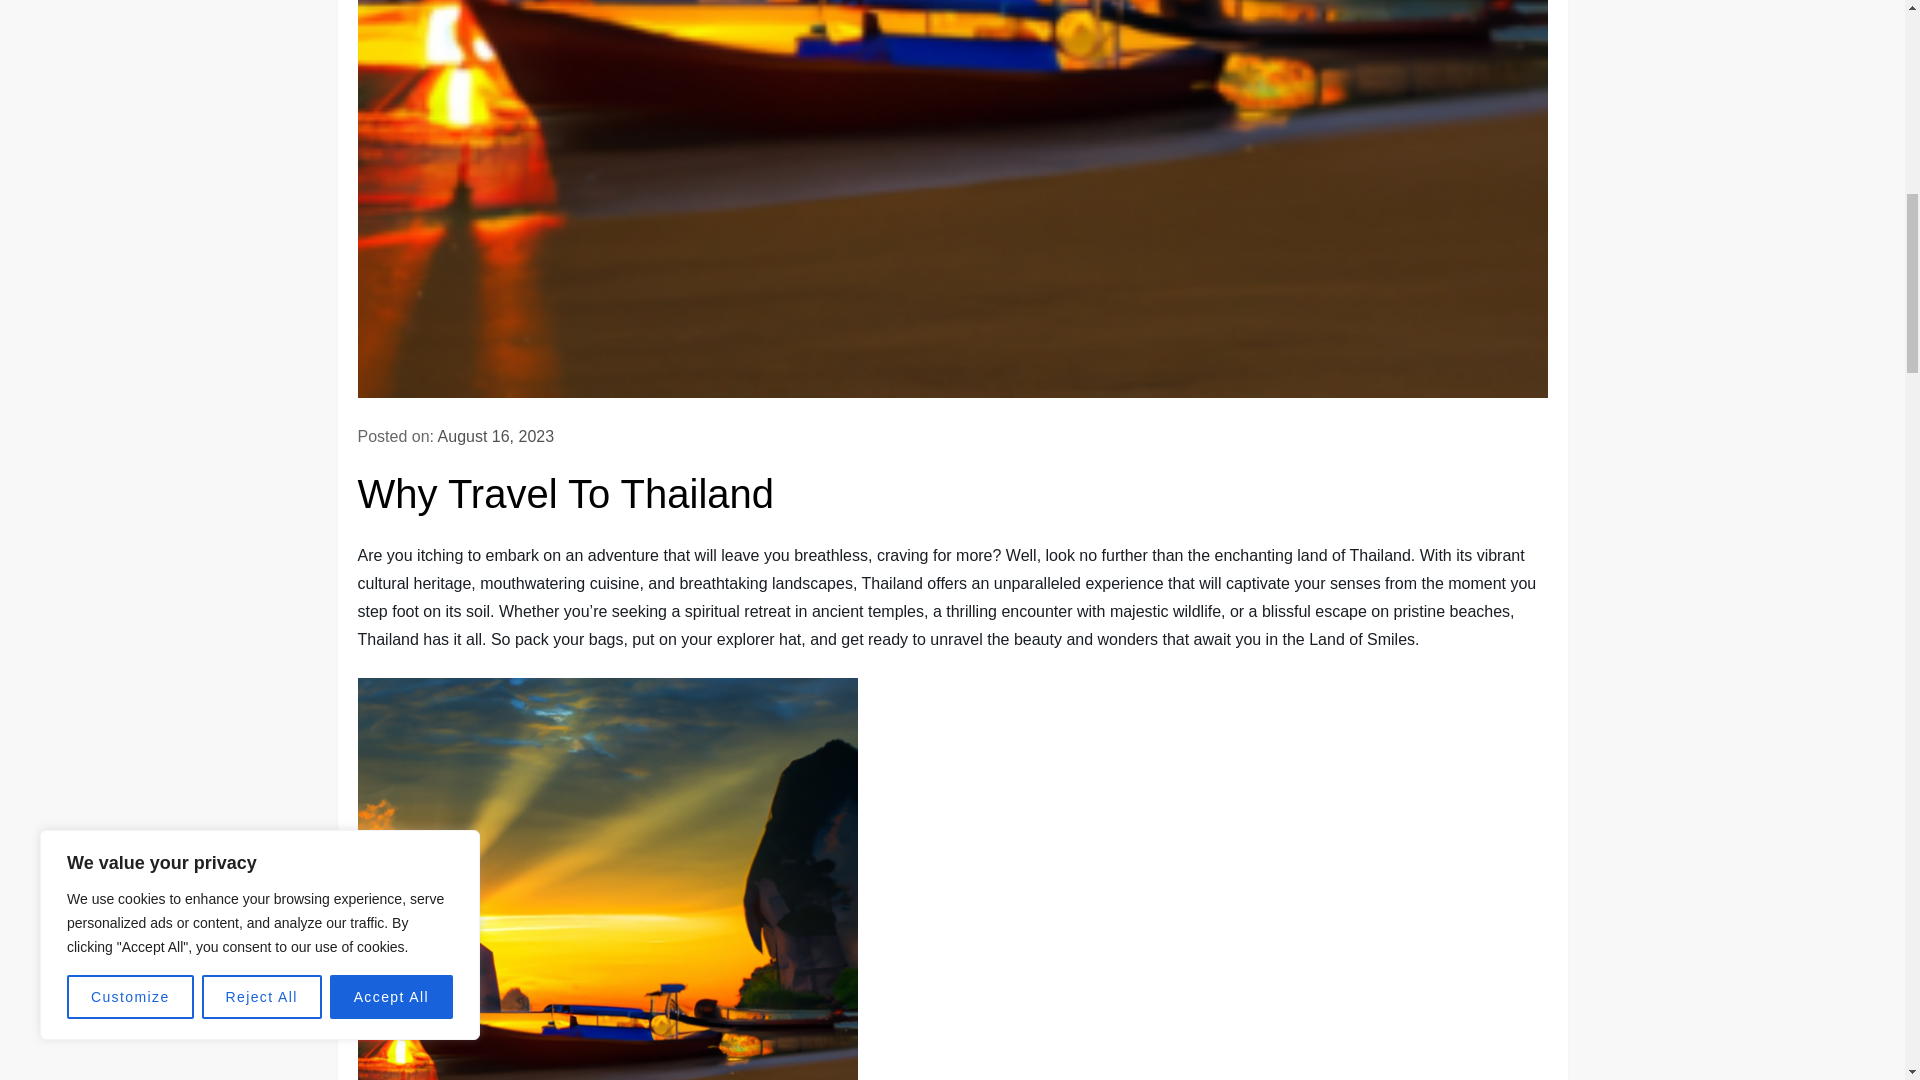 Image resolution: width=1920 pixels, height=1080 pixels. What do you see at coordinates (608, 879) in the screenshot?
I see `Why Travel To Thailand` at bounding box center [608, 879].